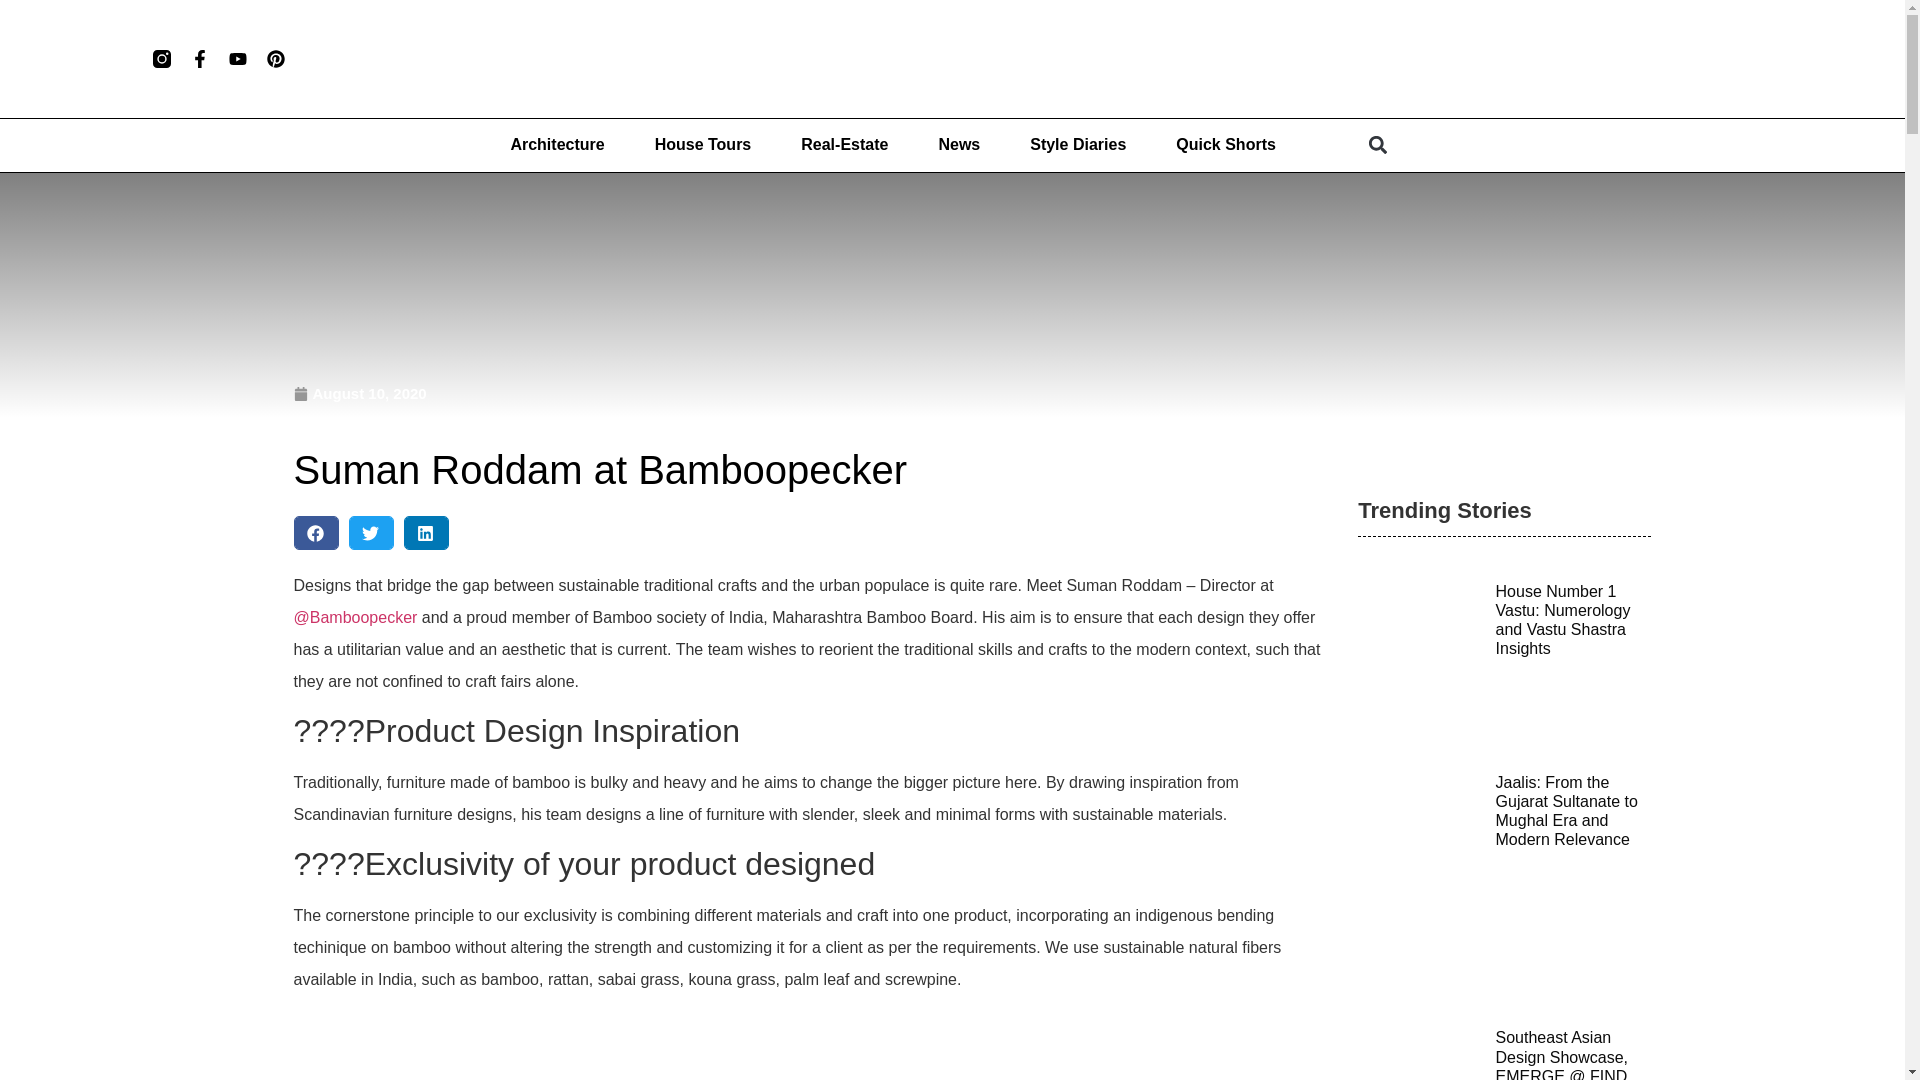 Image resolution: width=1920 pixels, height=1080 pixels. What do you see at coordinates (1562, 620) in the screenshot?
I see `House Number 1 Vastu: Numerology and Vastu Shastra Insights` at bounding box center [1562, 620].